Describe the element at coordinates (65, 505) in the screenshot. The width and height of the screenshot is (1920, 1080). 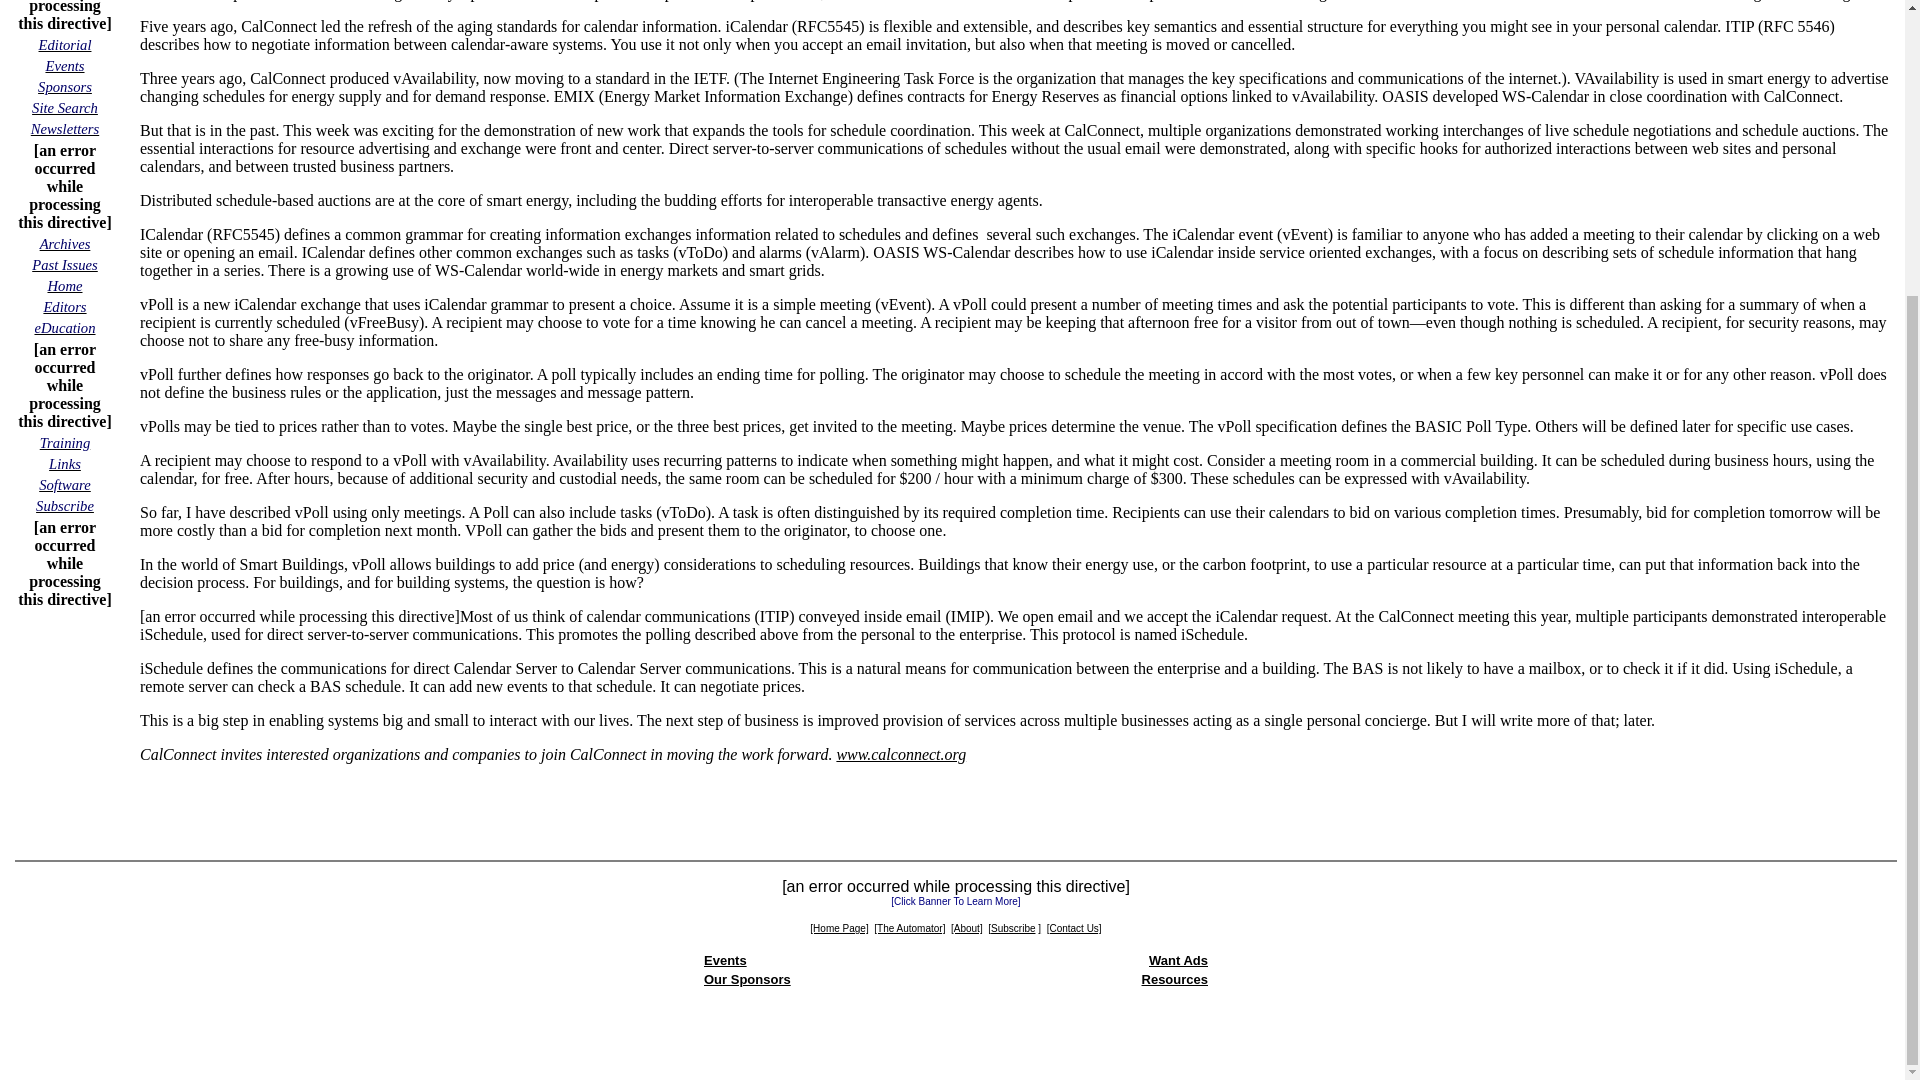
I see `Subscribe` at that location.